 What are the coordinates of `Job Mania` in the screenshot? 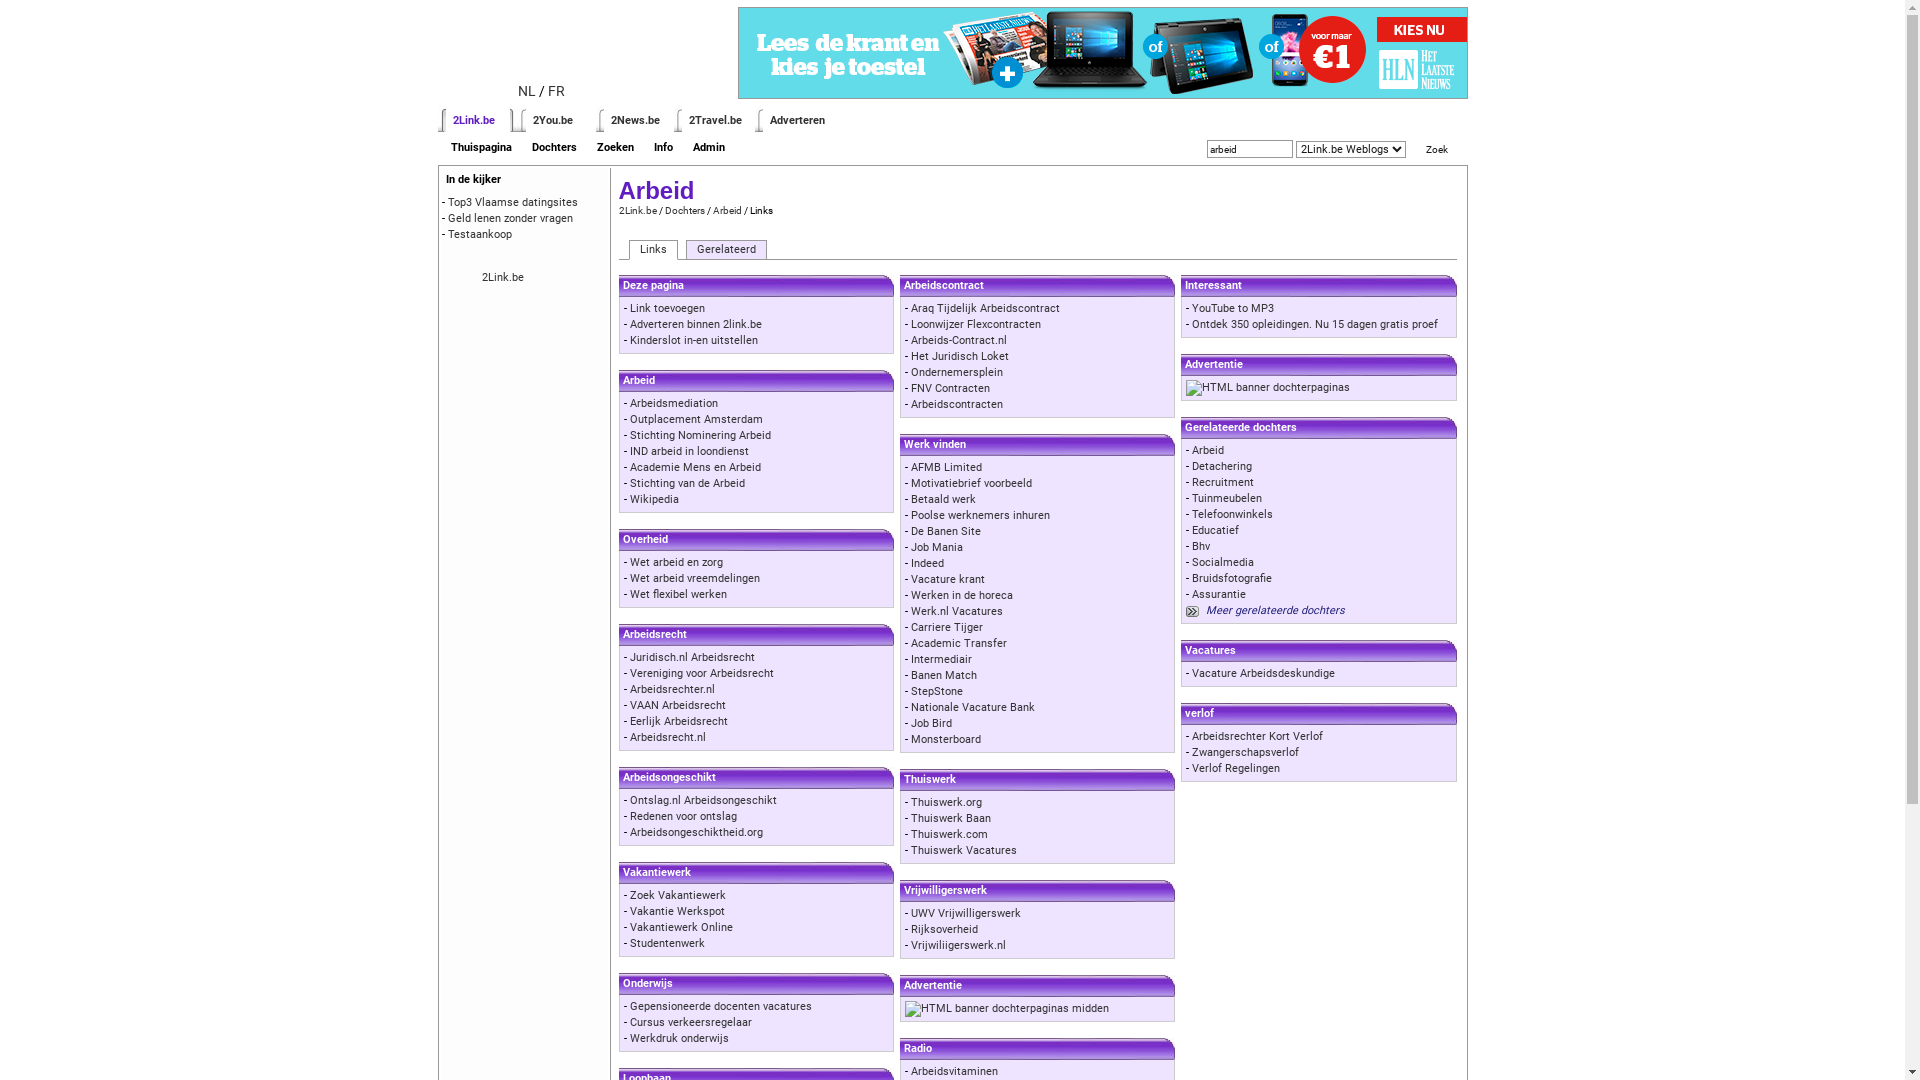 It's located at (937, 548).